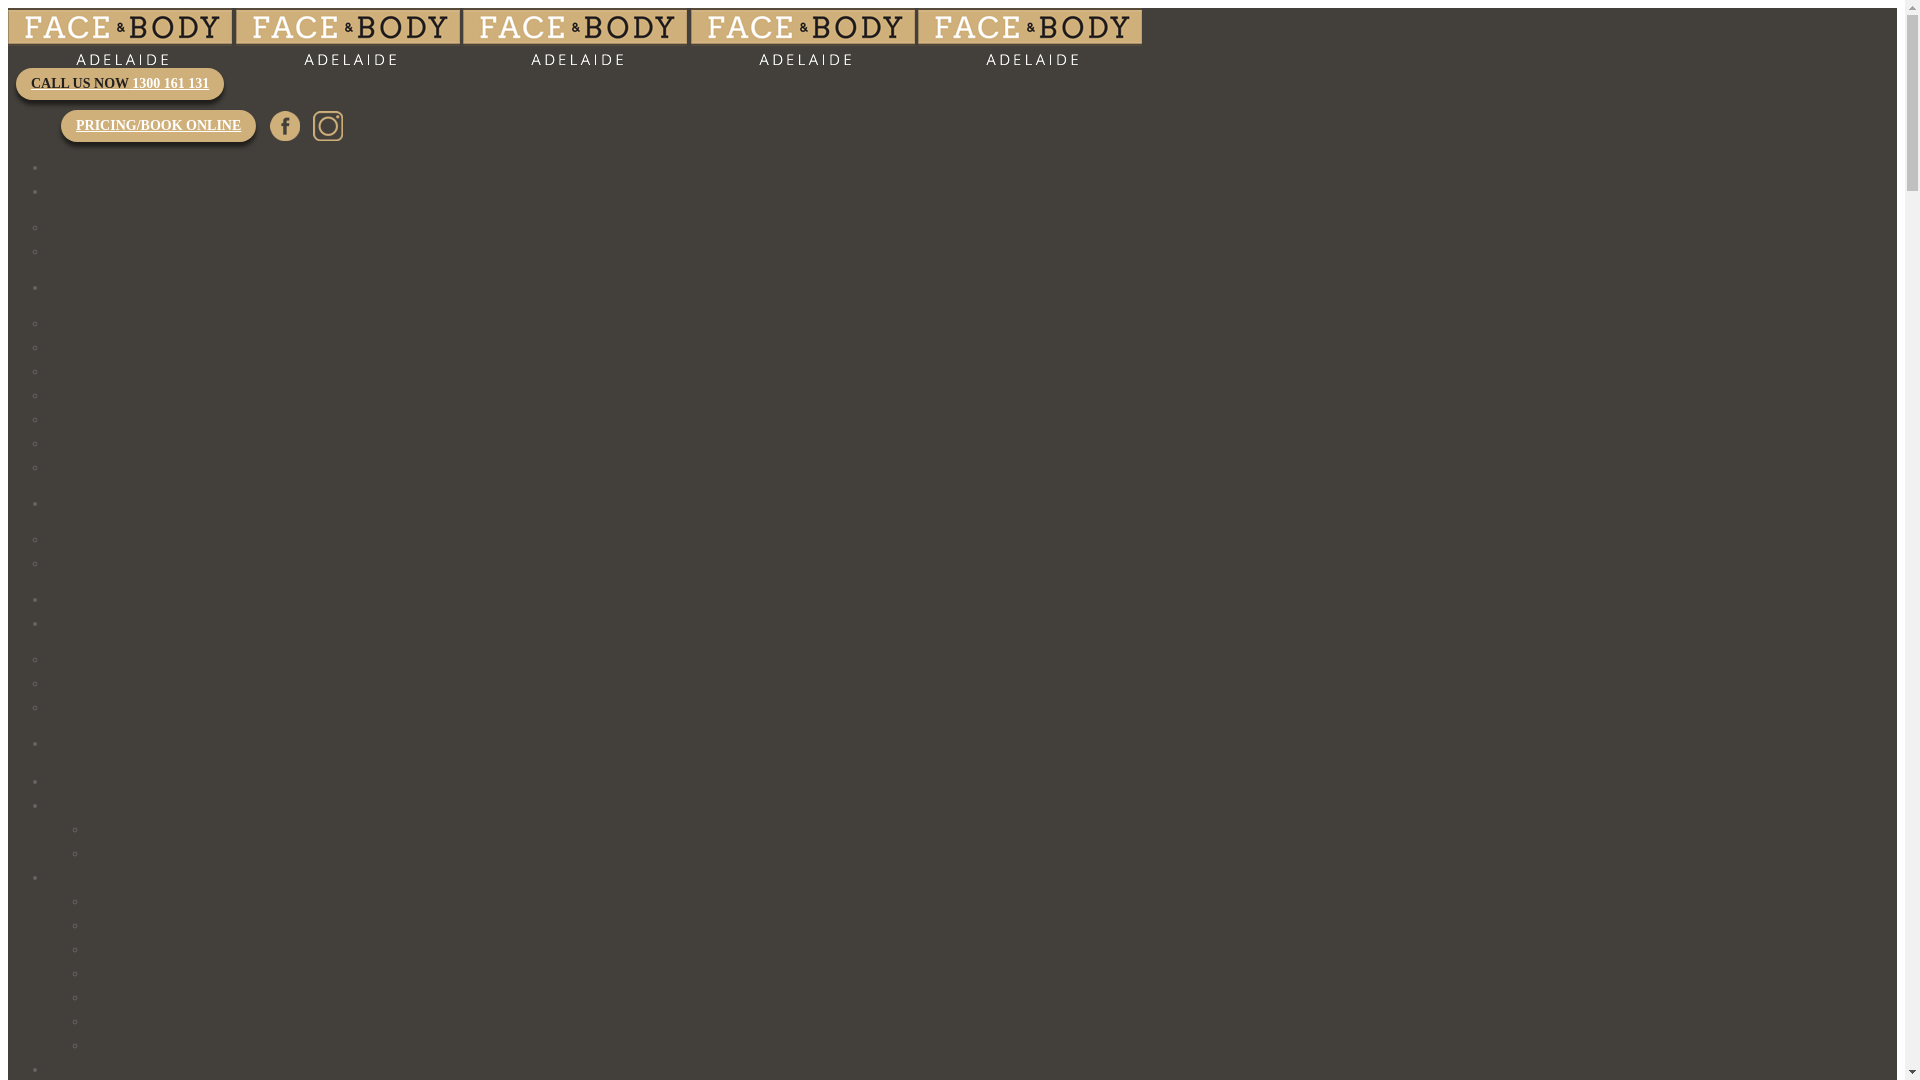 The height and width of the screenshot is (1080, 1920). What do you see at coordinates (133, 564) in the screenshot?
I see `Laser Pigmentation Treatment` at bounding box center [133, 564].